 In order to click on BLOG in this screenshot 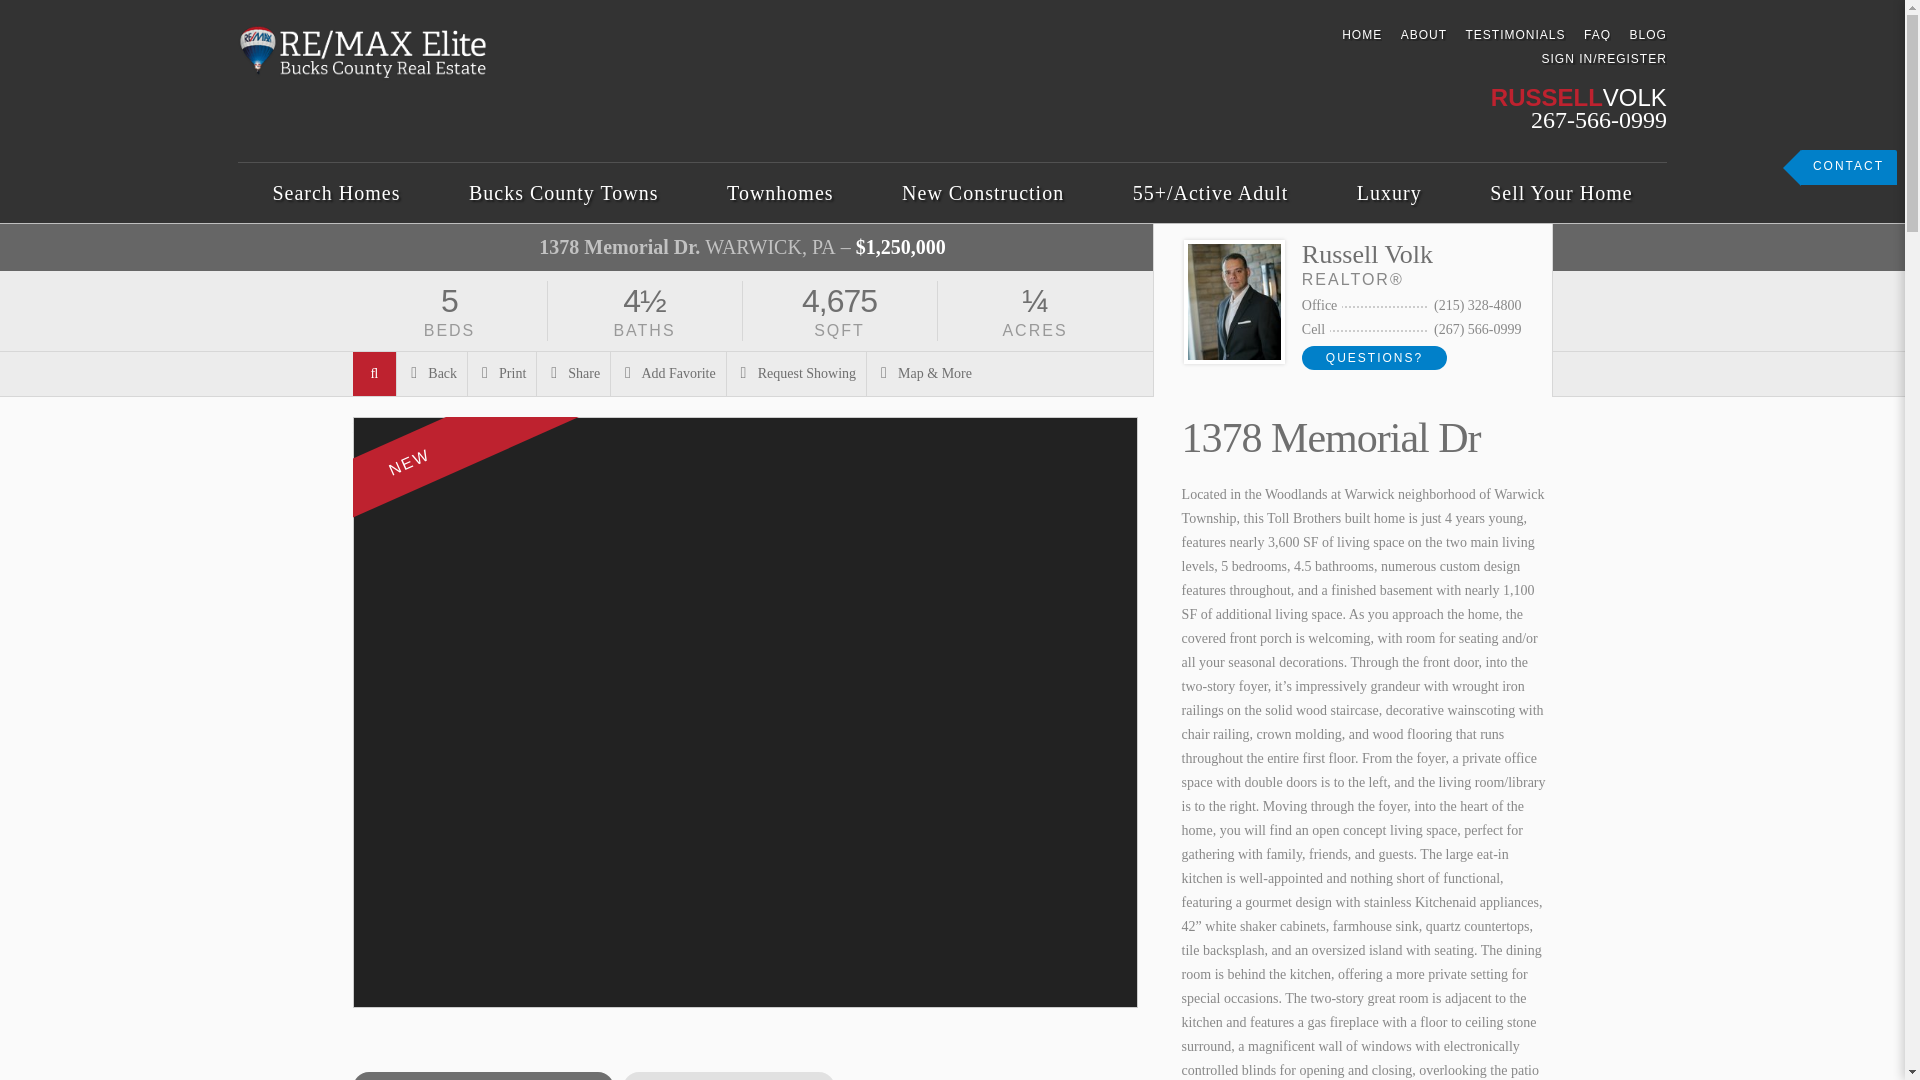, I will do `click(1648, 35)`.